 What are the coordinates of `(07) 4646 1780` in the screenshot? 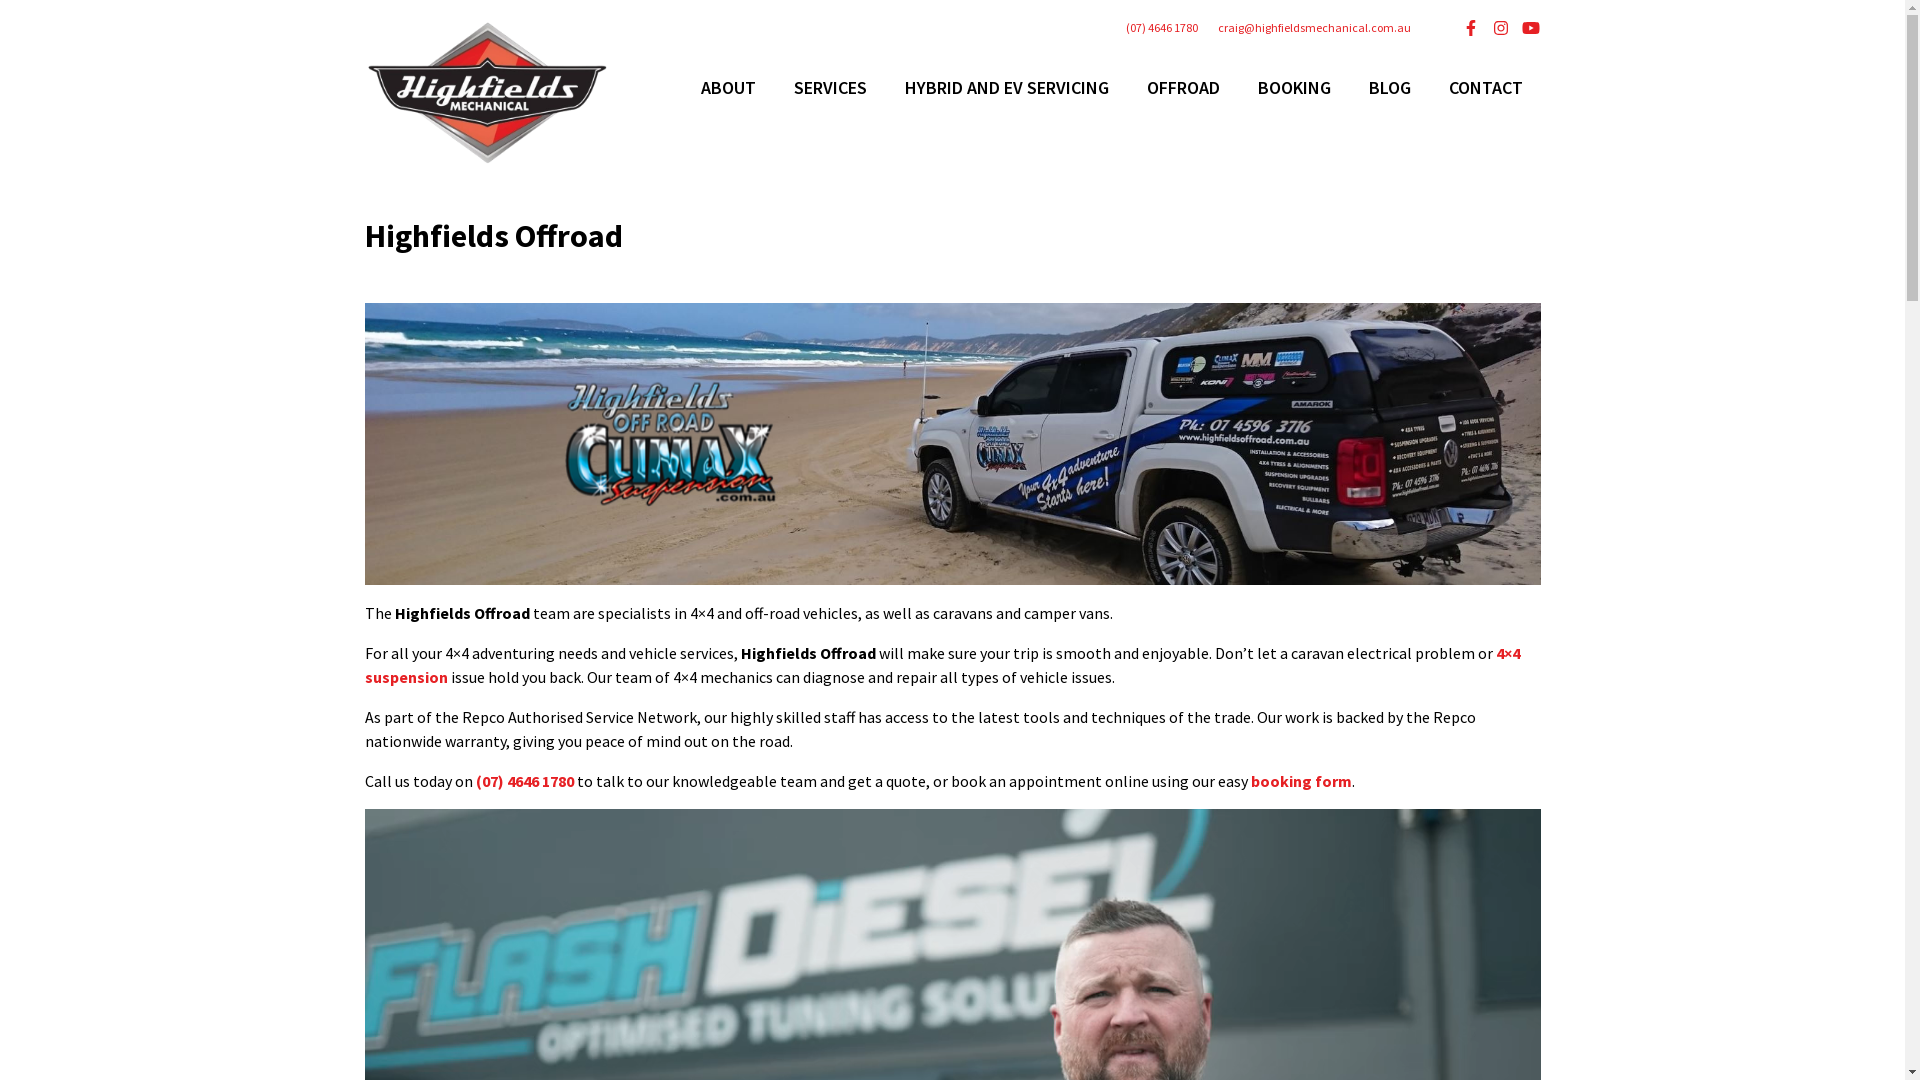 It's located at (525, 781).